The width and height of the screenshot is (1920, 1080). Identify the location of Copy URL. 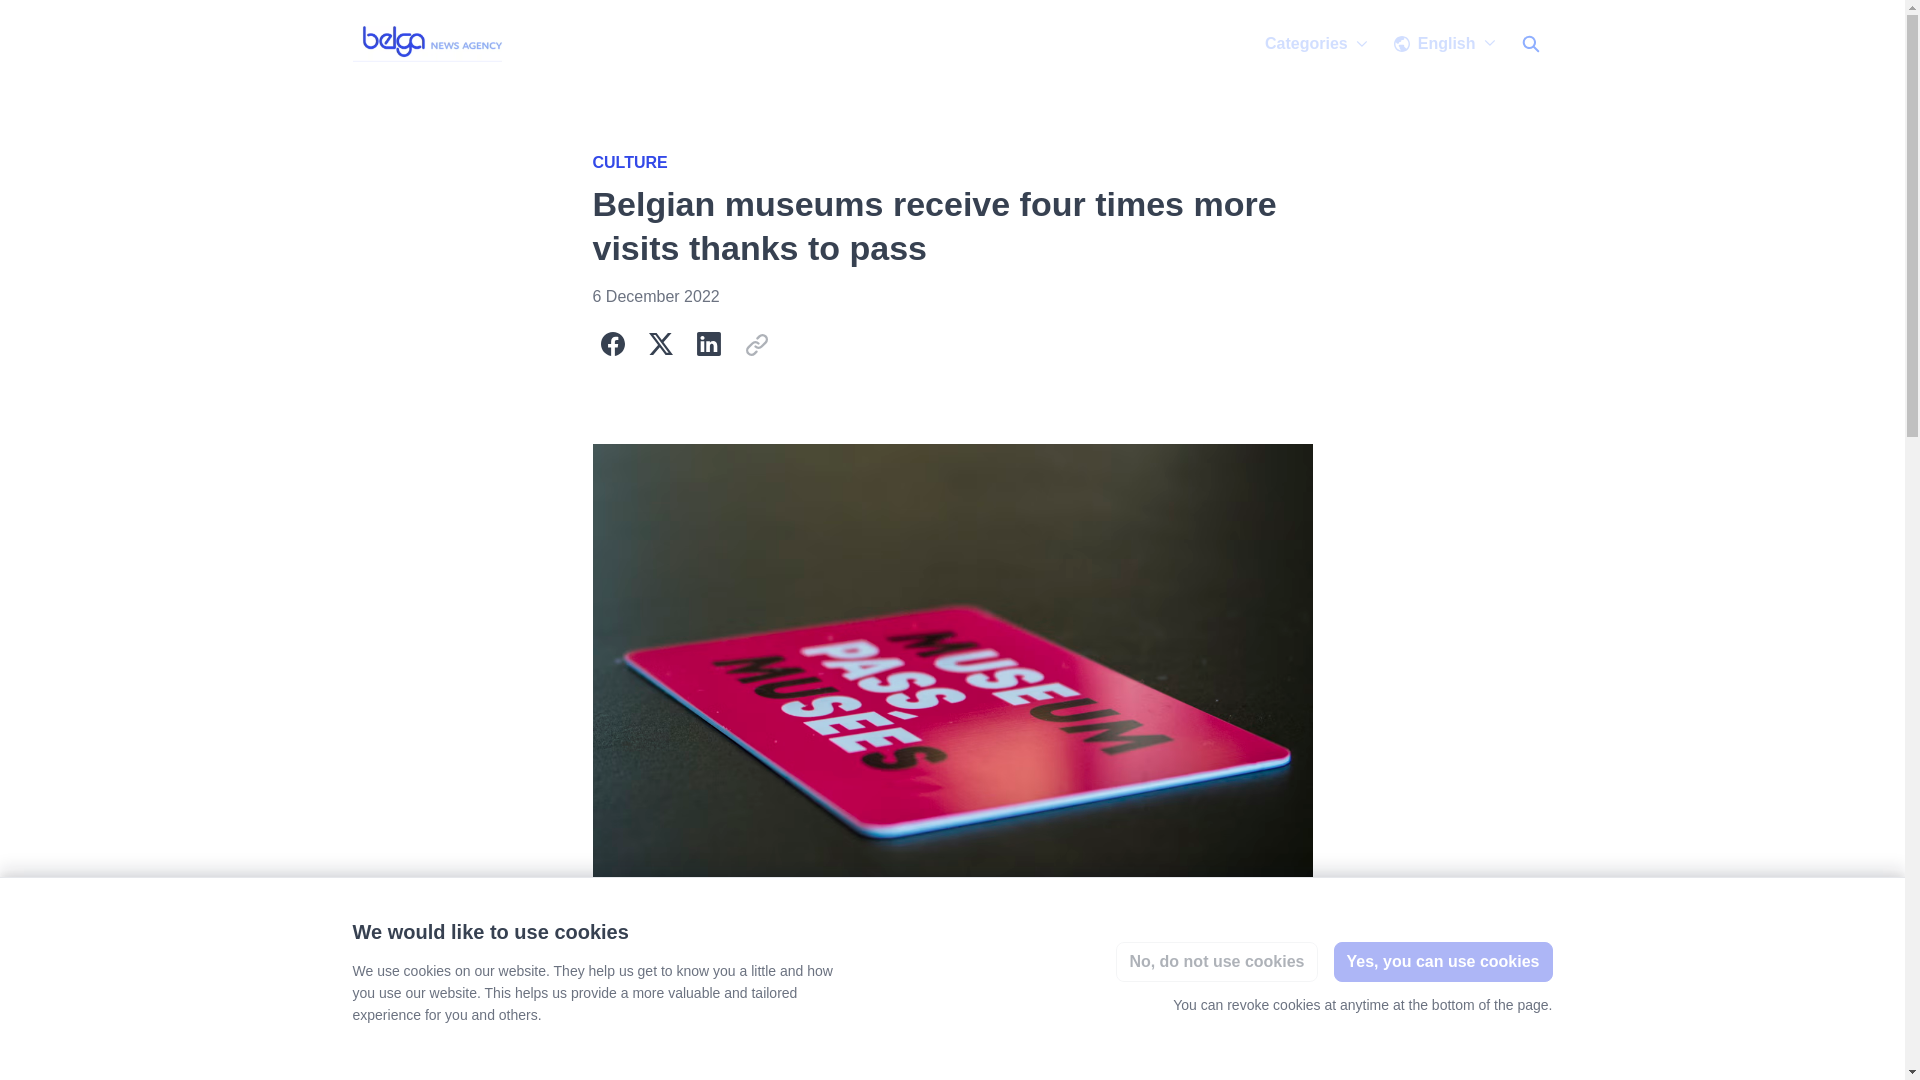
(755, 344).